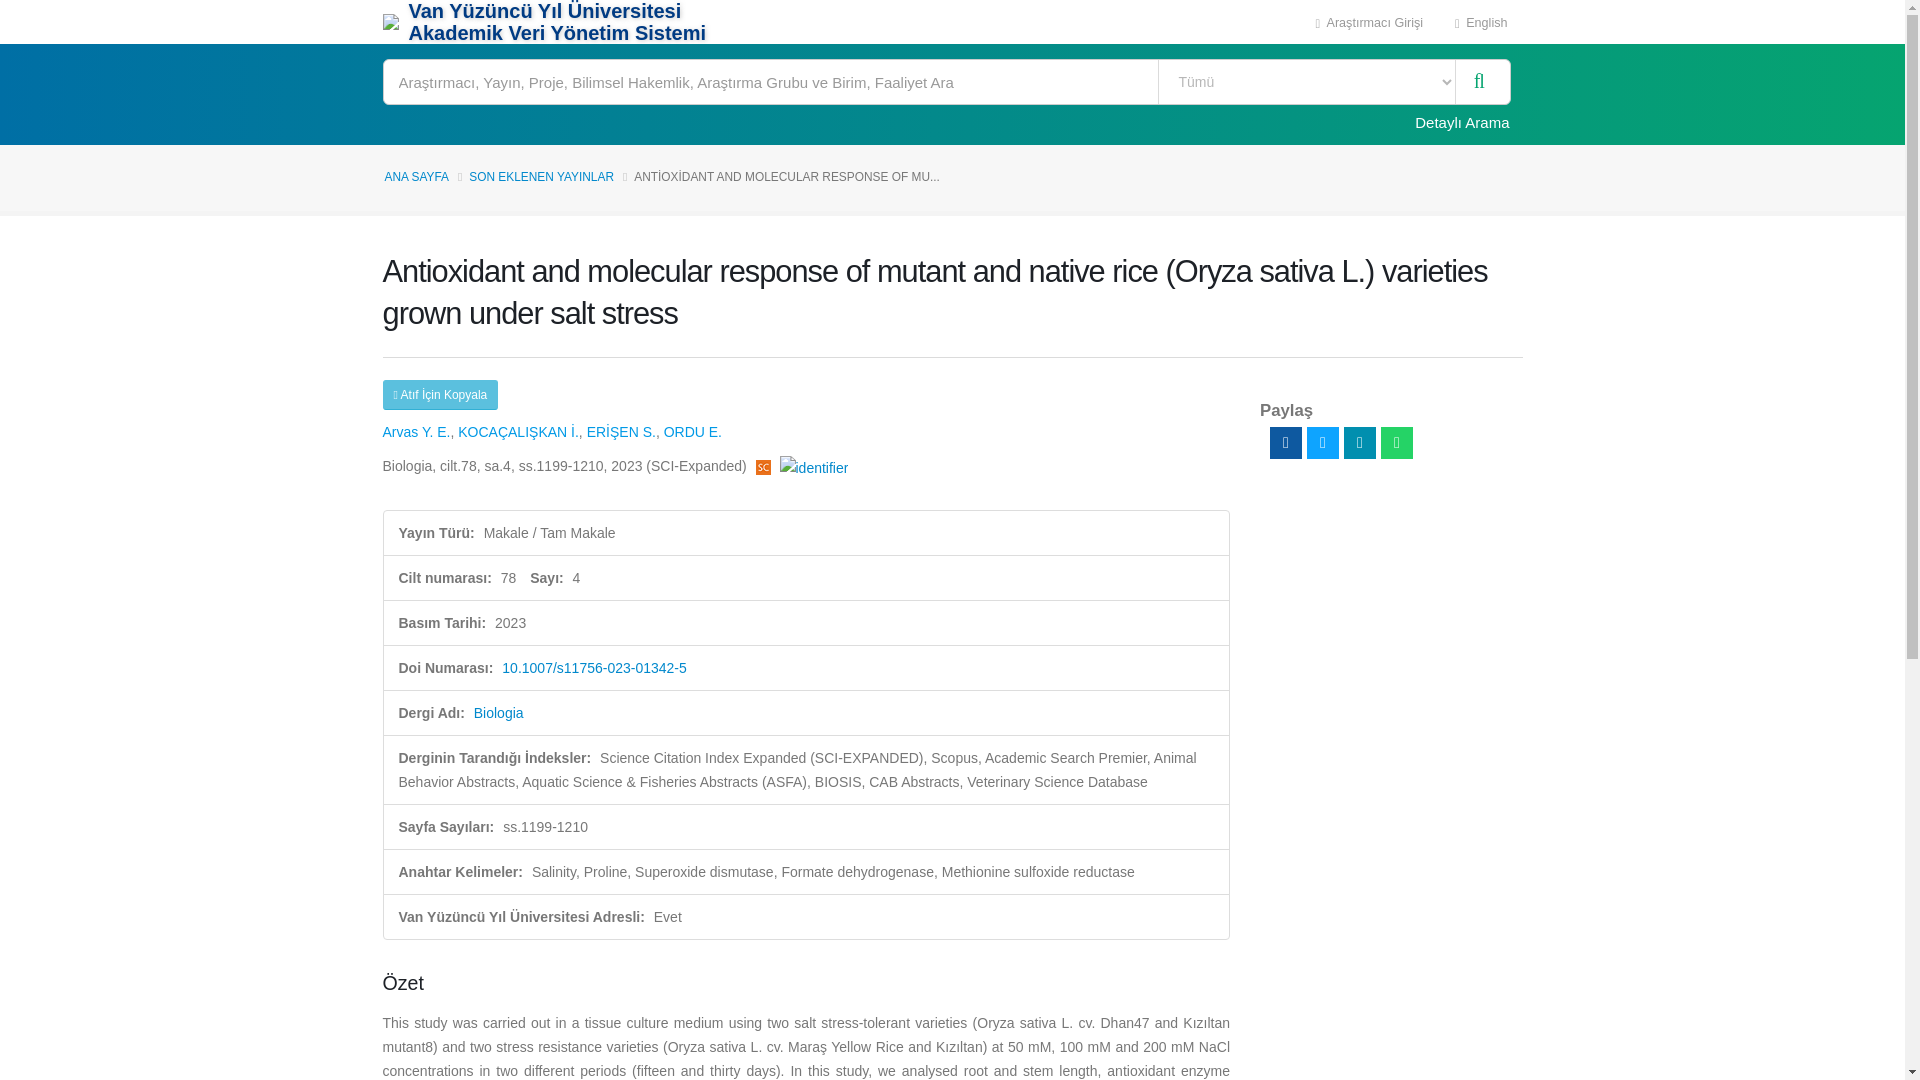 The height and width of the screenshot is (1080, 1920). What do you see at coordinates (499, 713) in the screenshot?
I see `Biologia` at bounding box center [499, 713].